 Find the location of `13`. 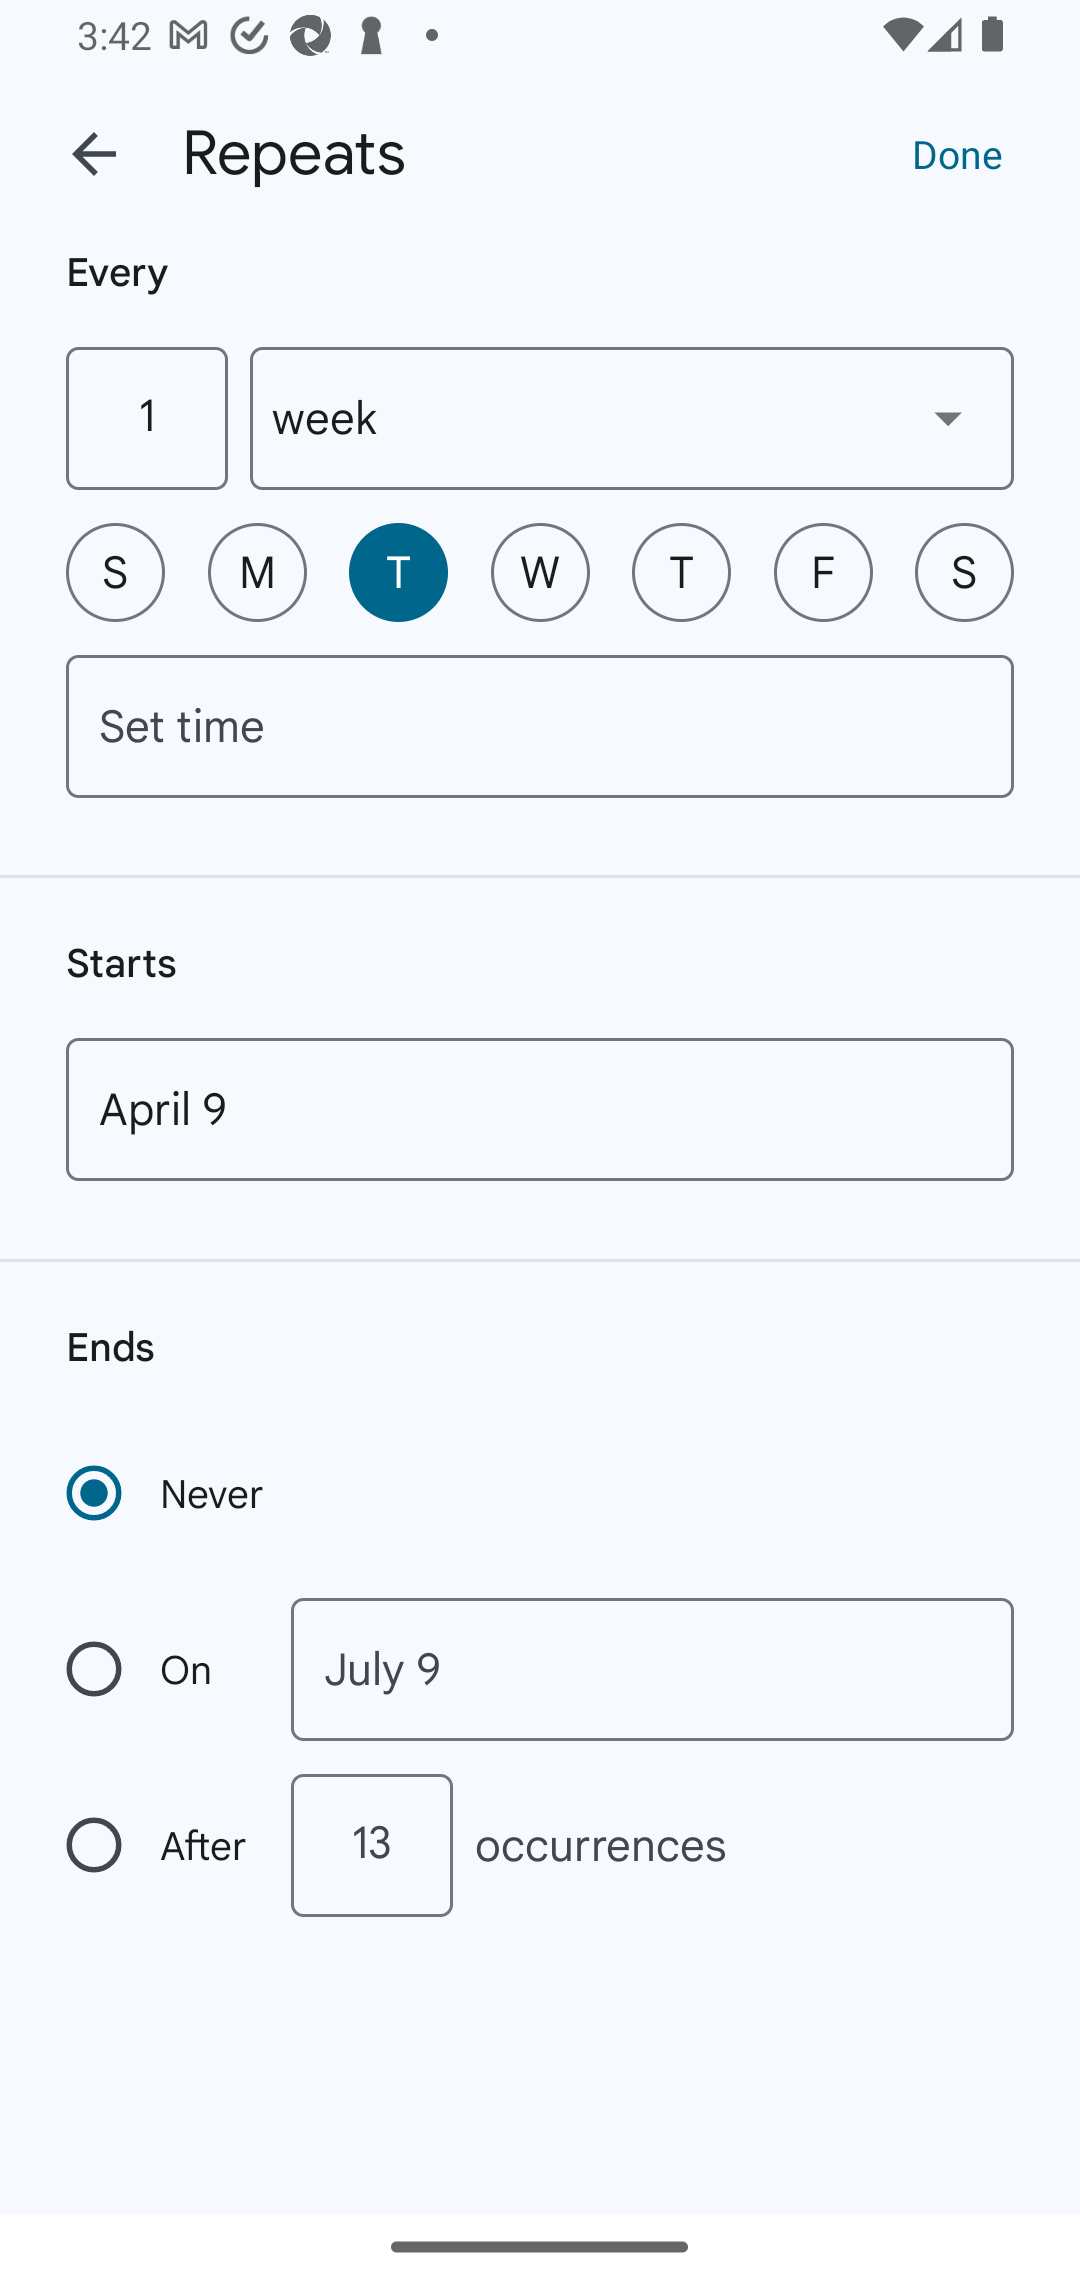

13 is located at coordinates (371, 1845).